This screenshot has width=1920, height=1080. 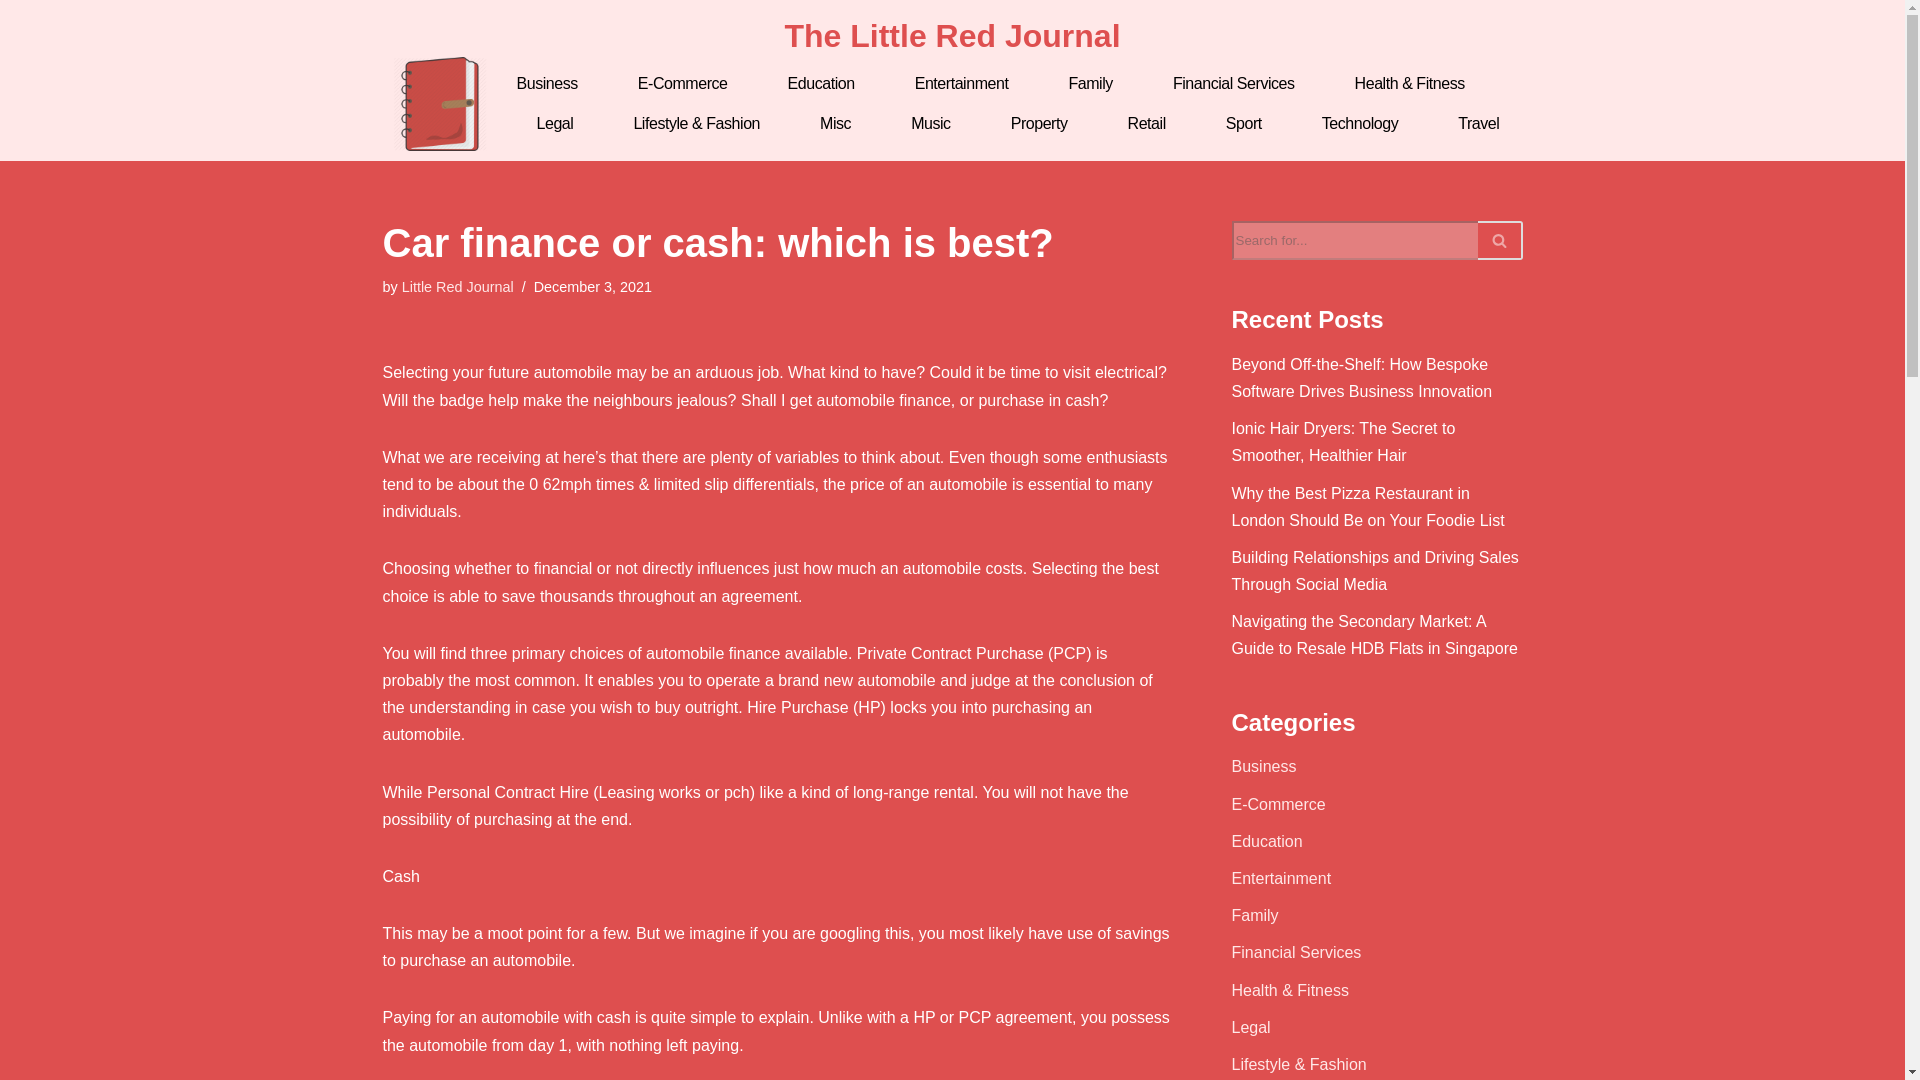 I want to click on Technology, so click(x=1359, y=123).